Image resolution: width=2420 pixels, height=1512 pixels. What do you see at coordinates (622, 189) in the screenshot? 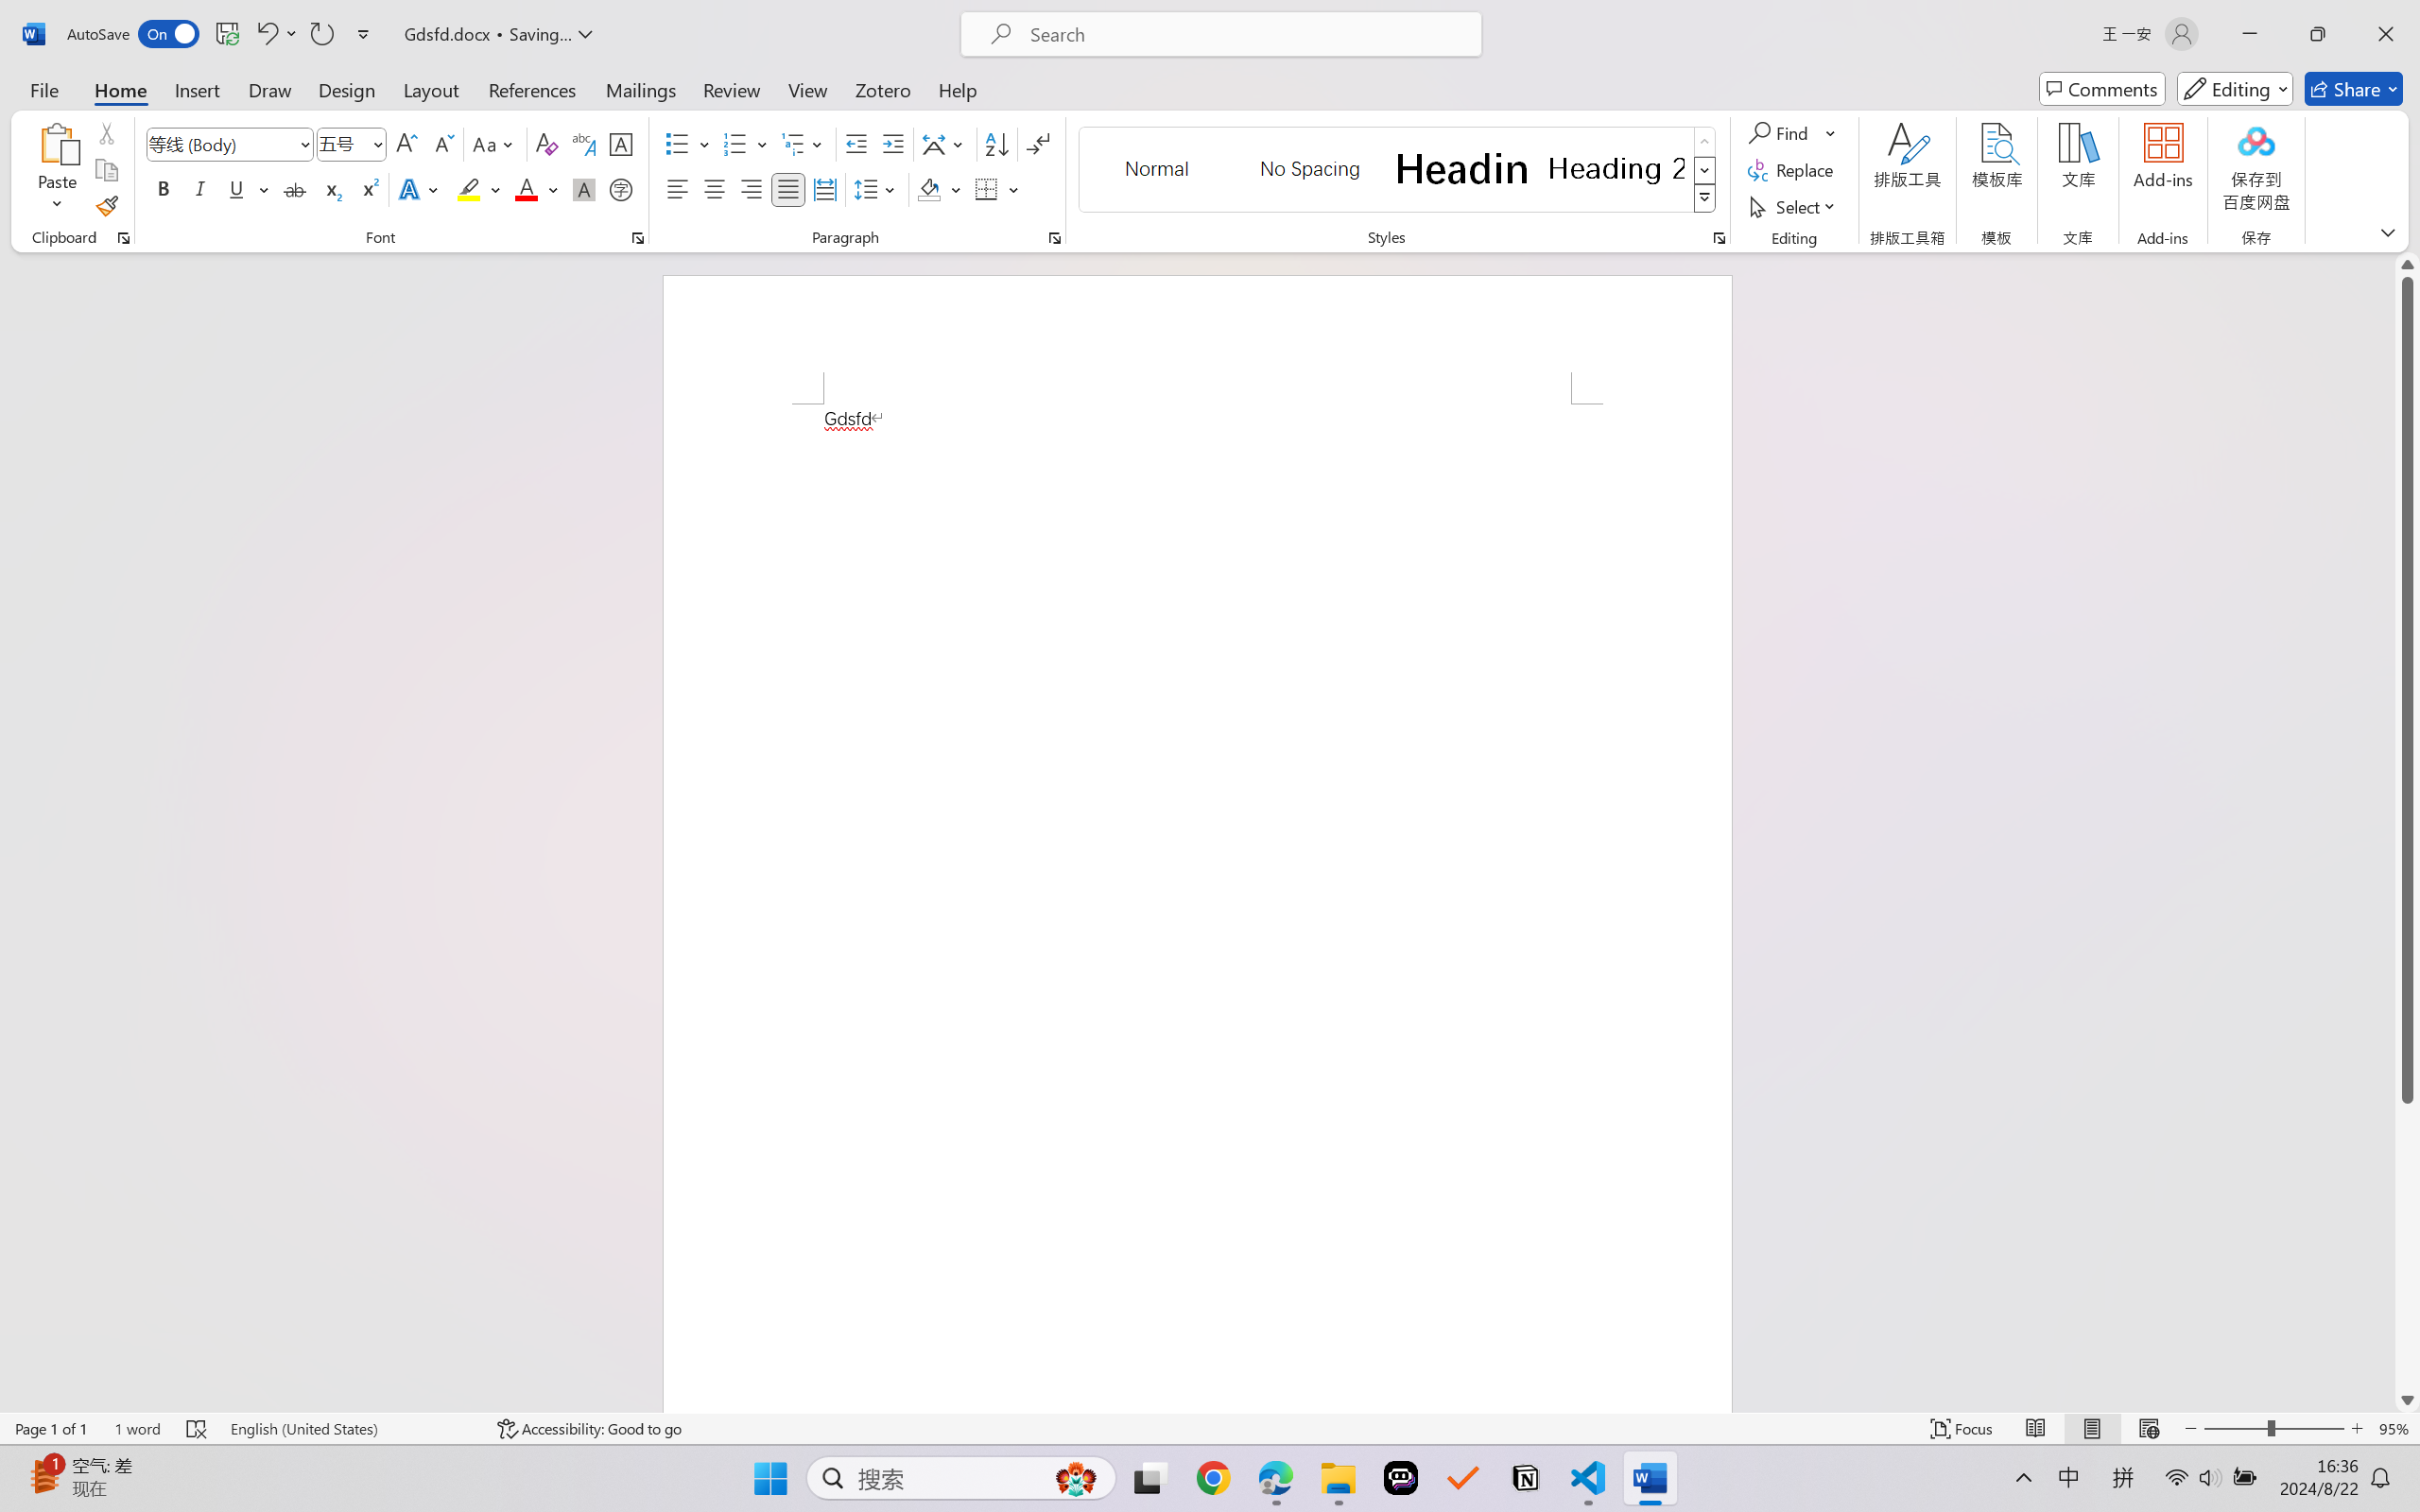
I see `Enclose Characters...` at bounding box center [622, 189].